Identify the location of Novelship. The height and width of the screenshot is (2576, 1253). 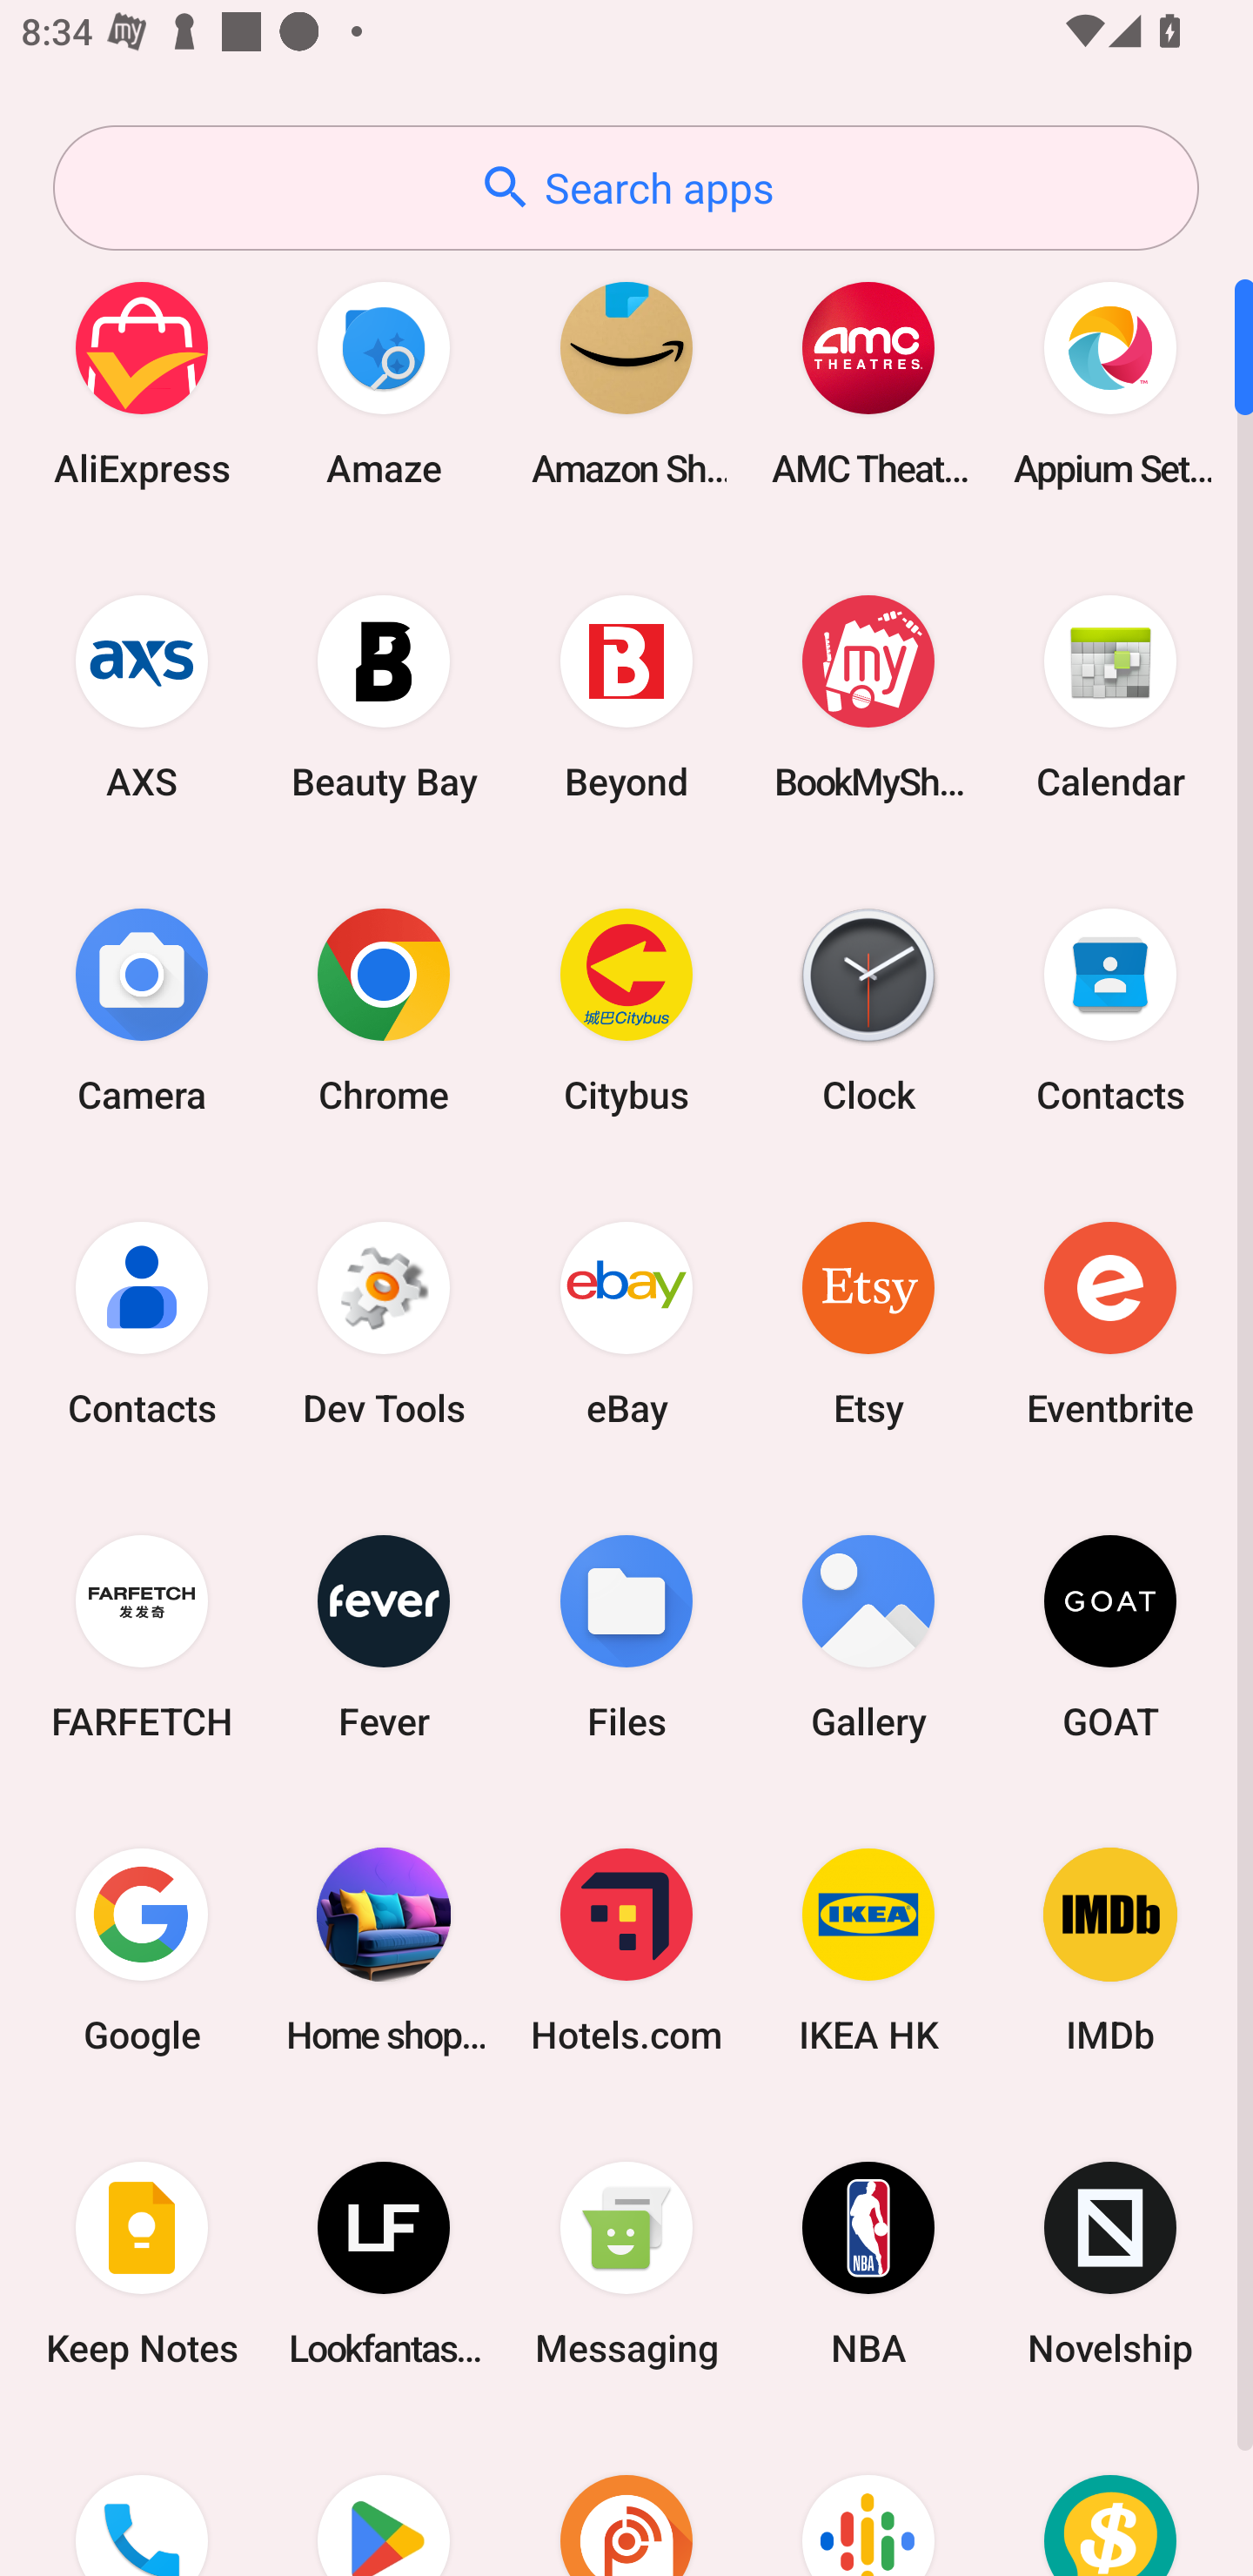
(1110, 2264).